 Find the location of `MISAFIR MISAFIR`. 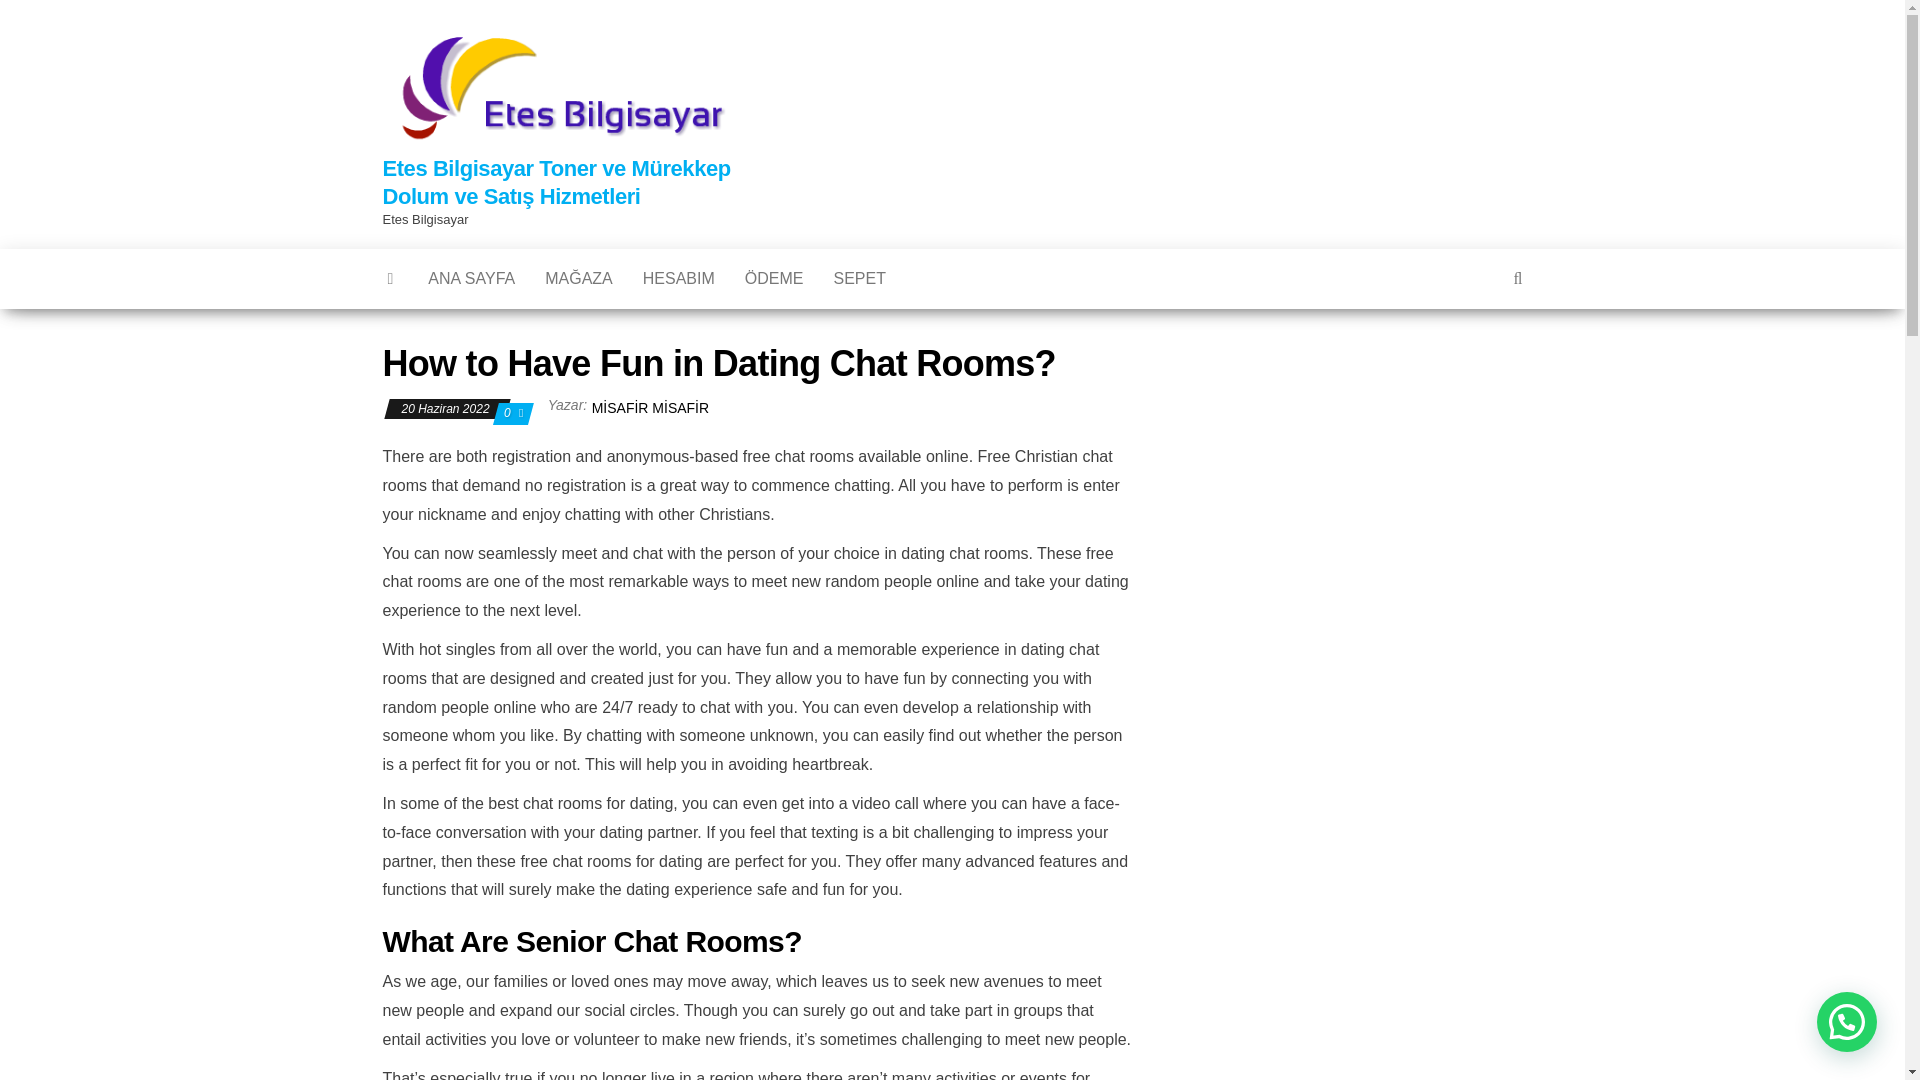

MISAFIR MISAFIR is located at coordinates (650, 407).